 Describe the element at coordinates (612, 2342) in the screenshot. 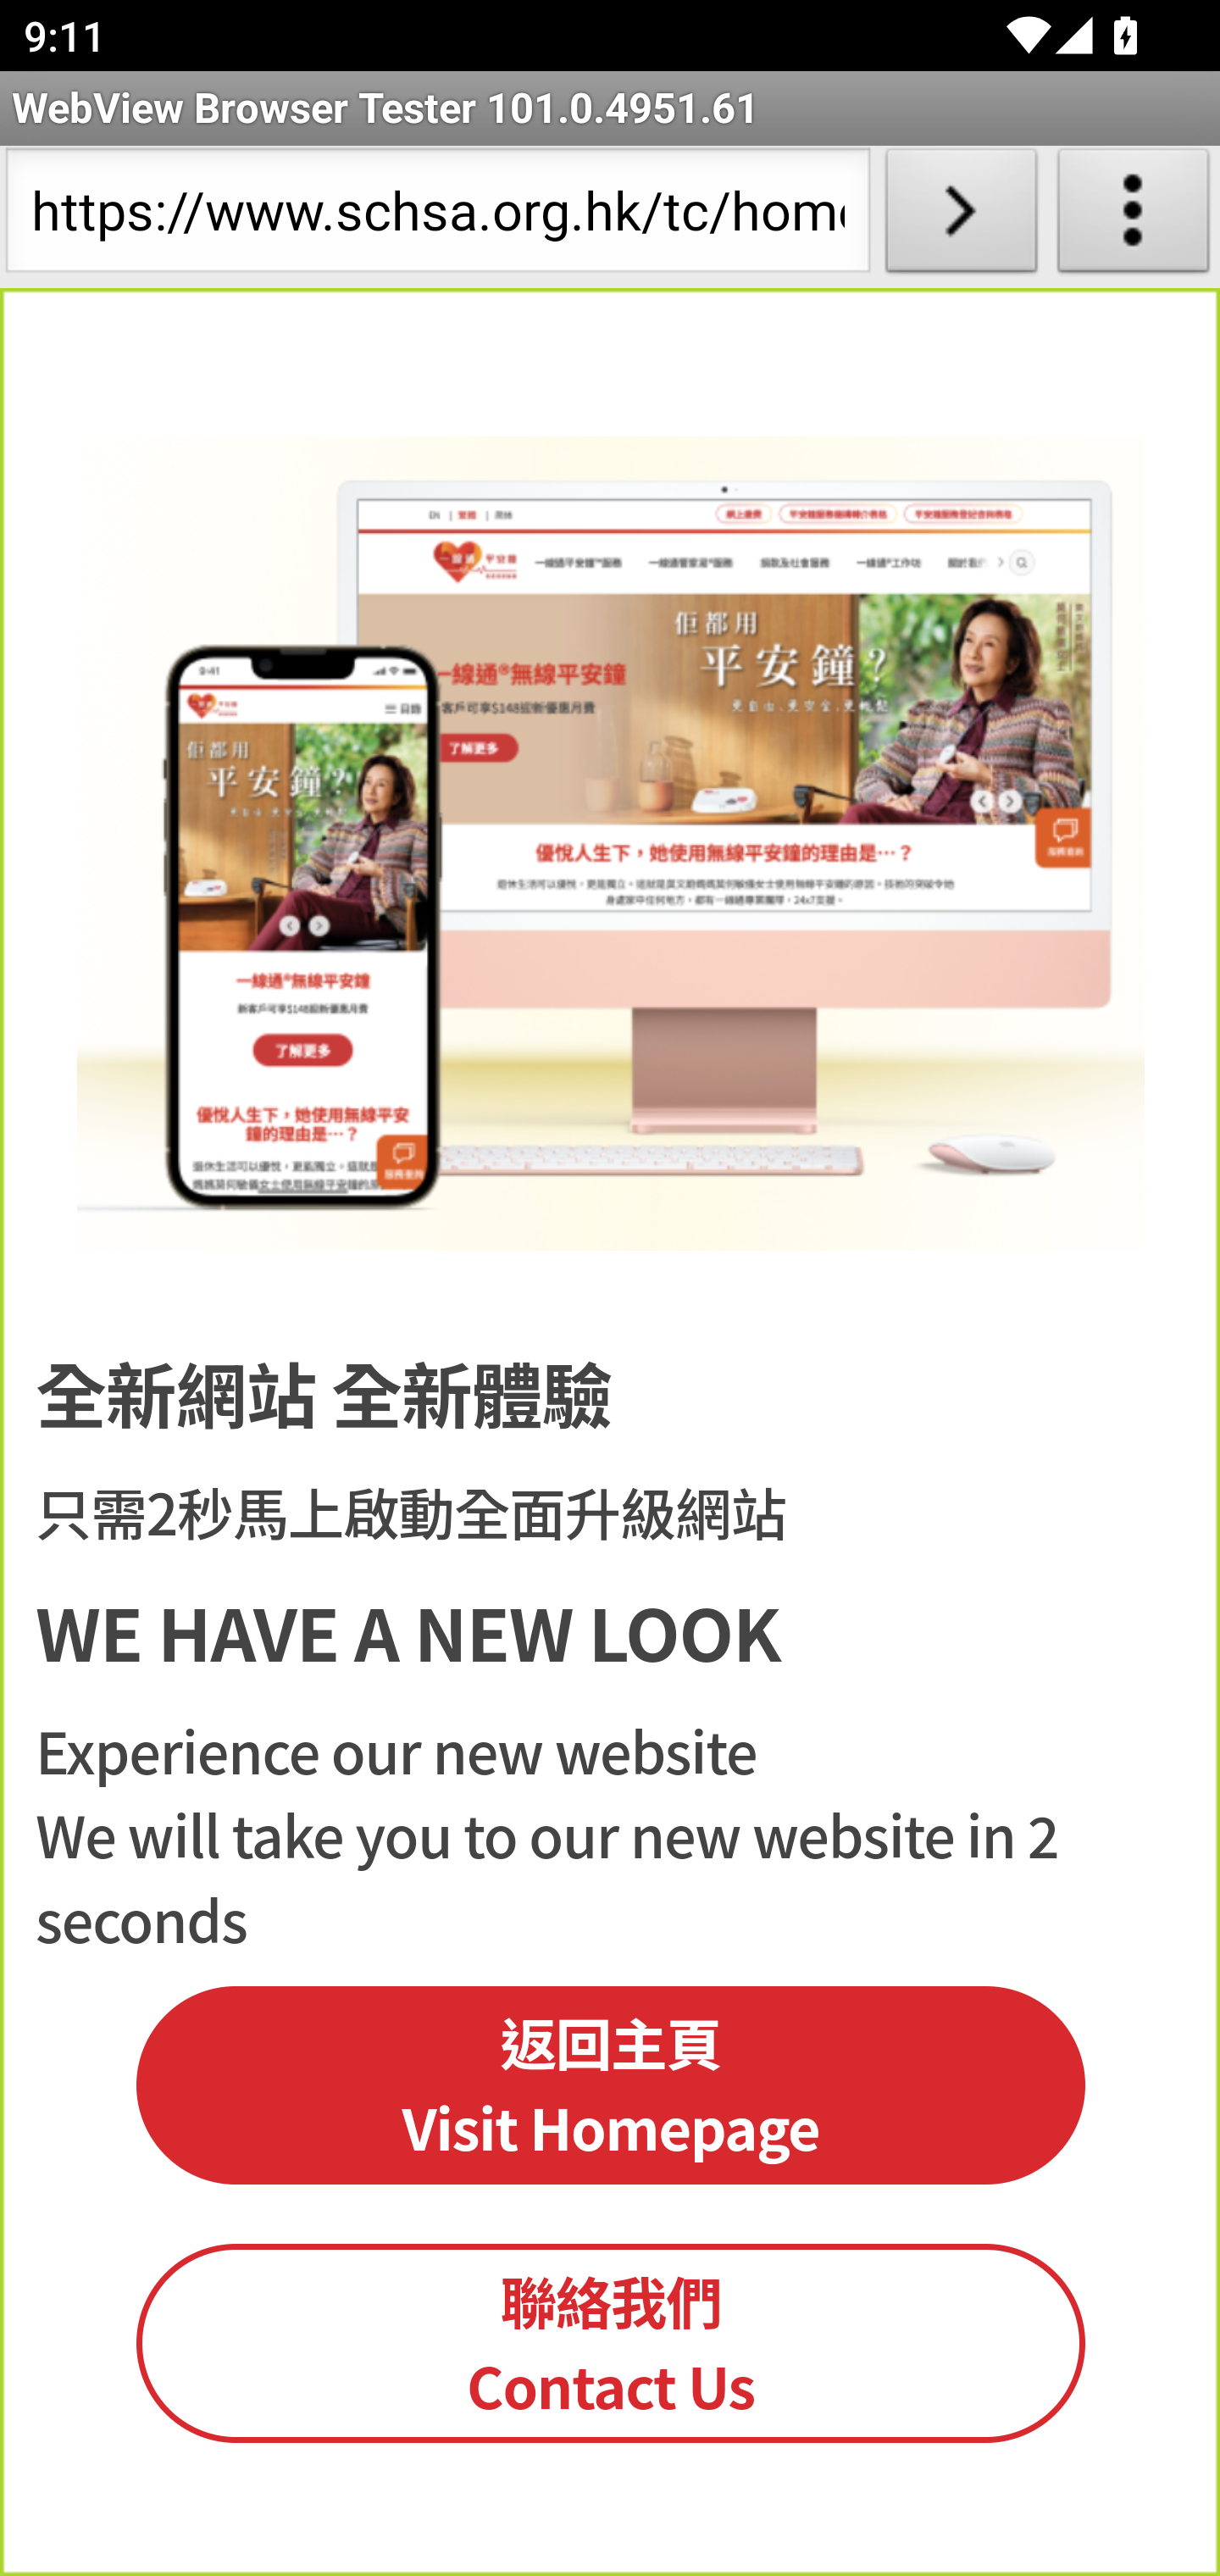

I see `聯絡我們 Contact Us 聯絡我們 Contact Us` at that location.